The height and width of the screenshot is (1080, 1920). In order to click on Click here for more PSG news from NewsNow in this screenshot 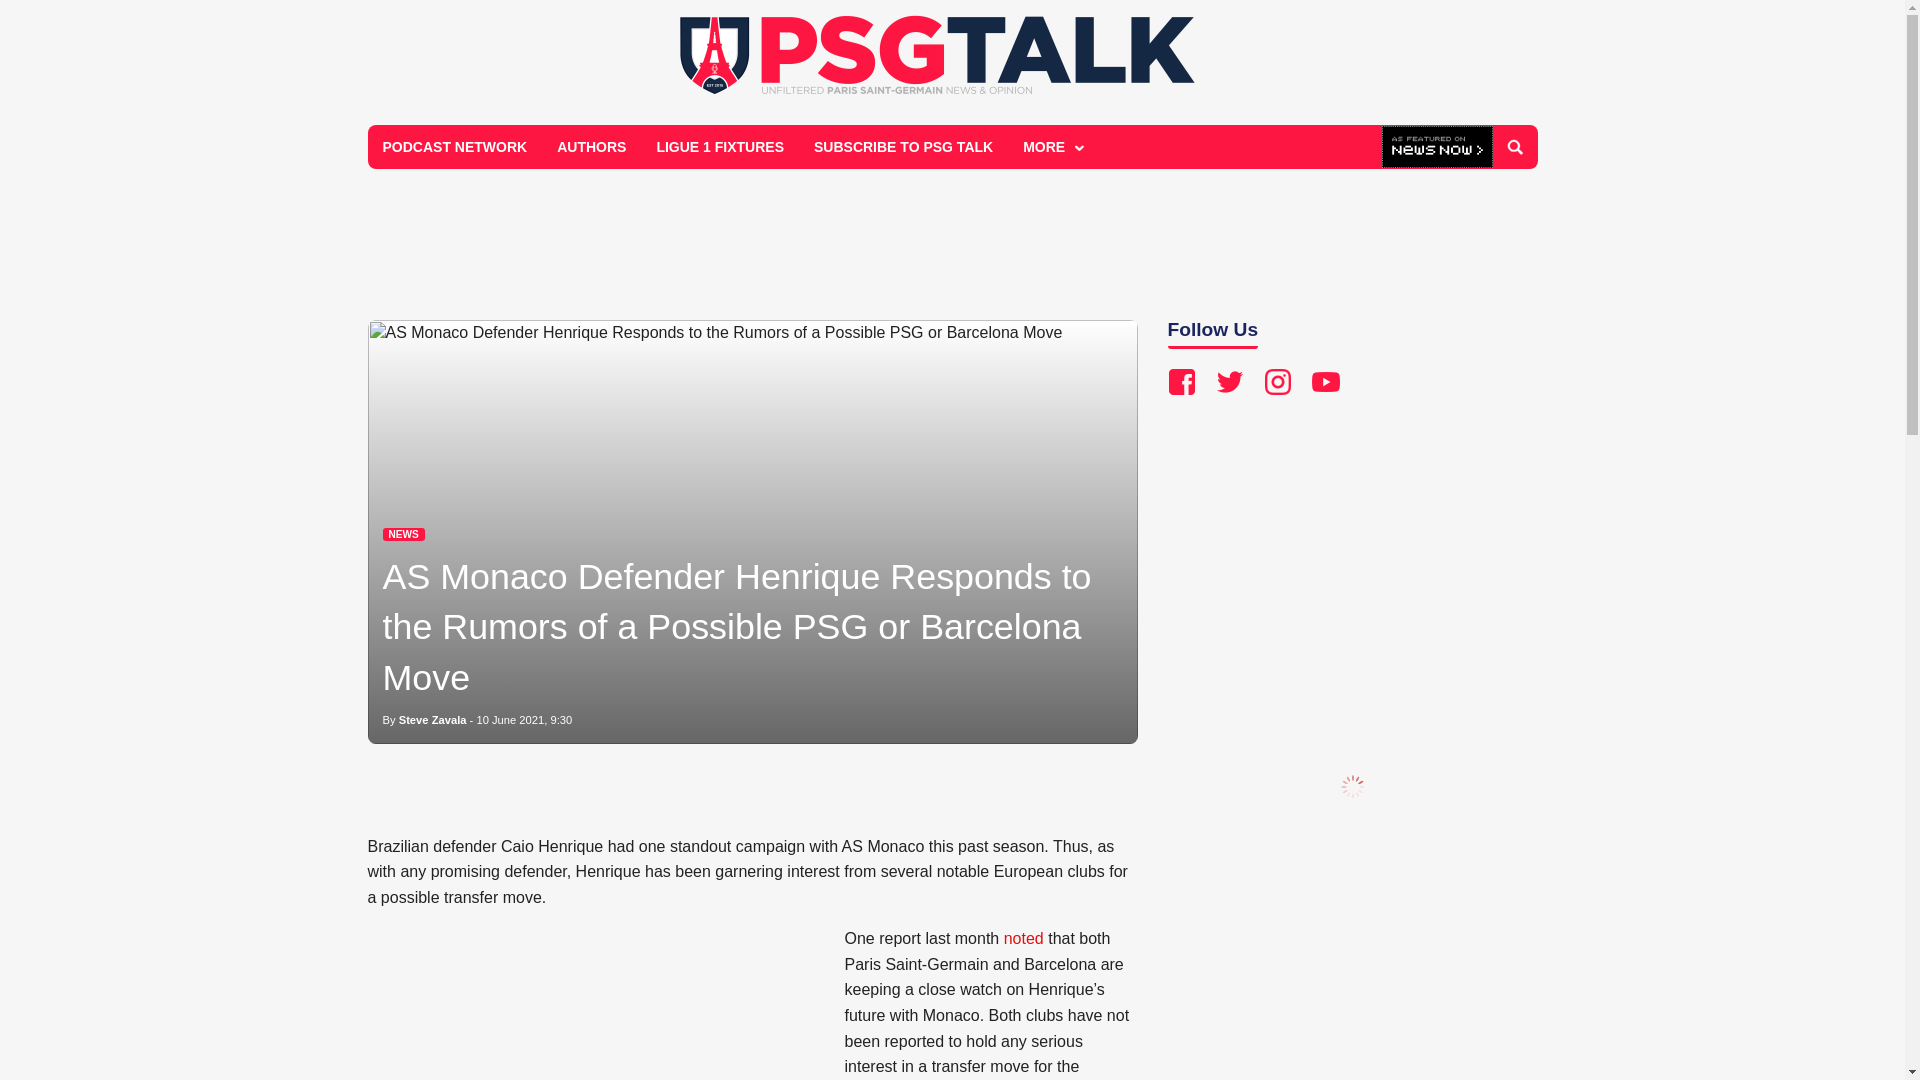, I will do `click(1438, 148)`.